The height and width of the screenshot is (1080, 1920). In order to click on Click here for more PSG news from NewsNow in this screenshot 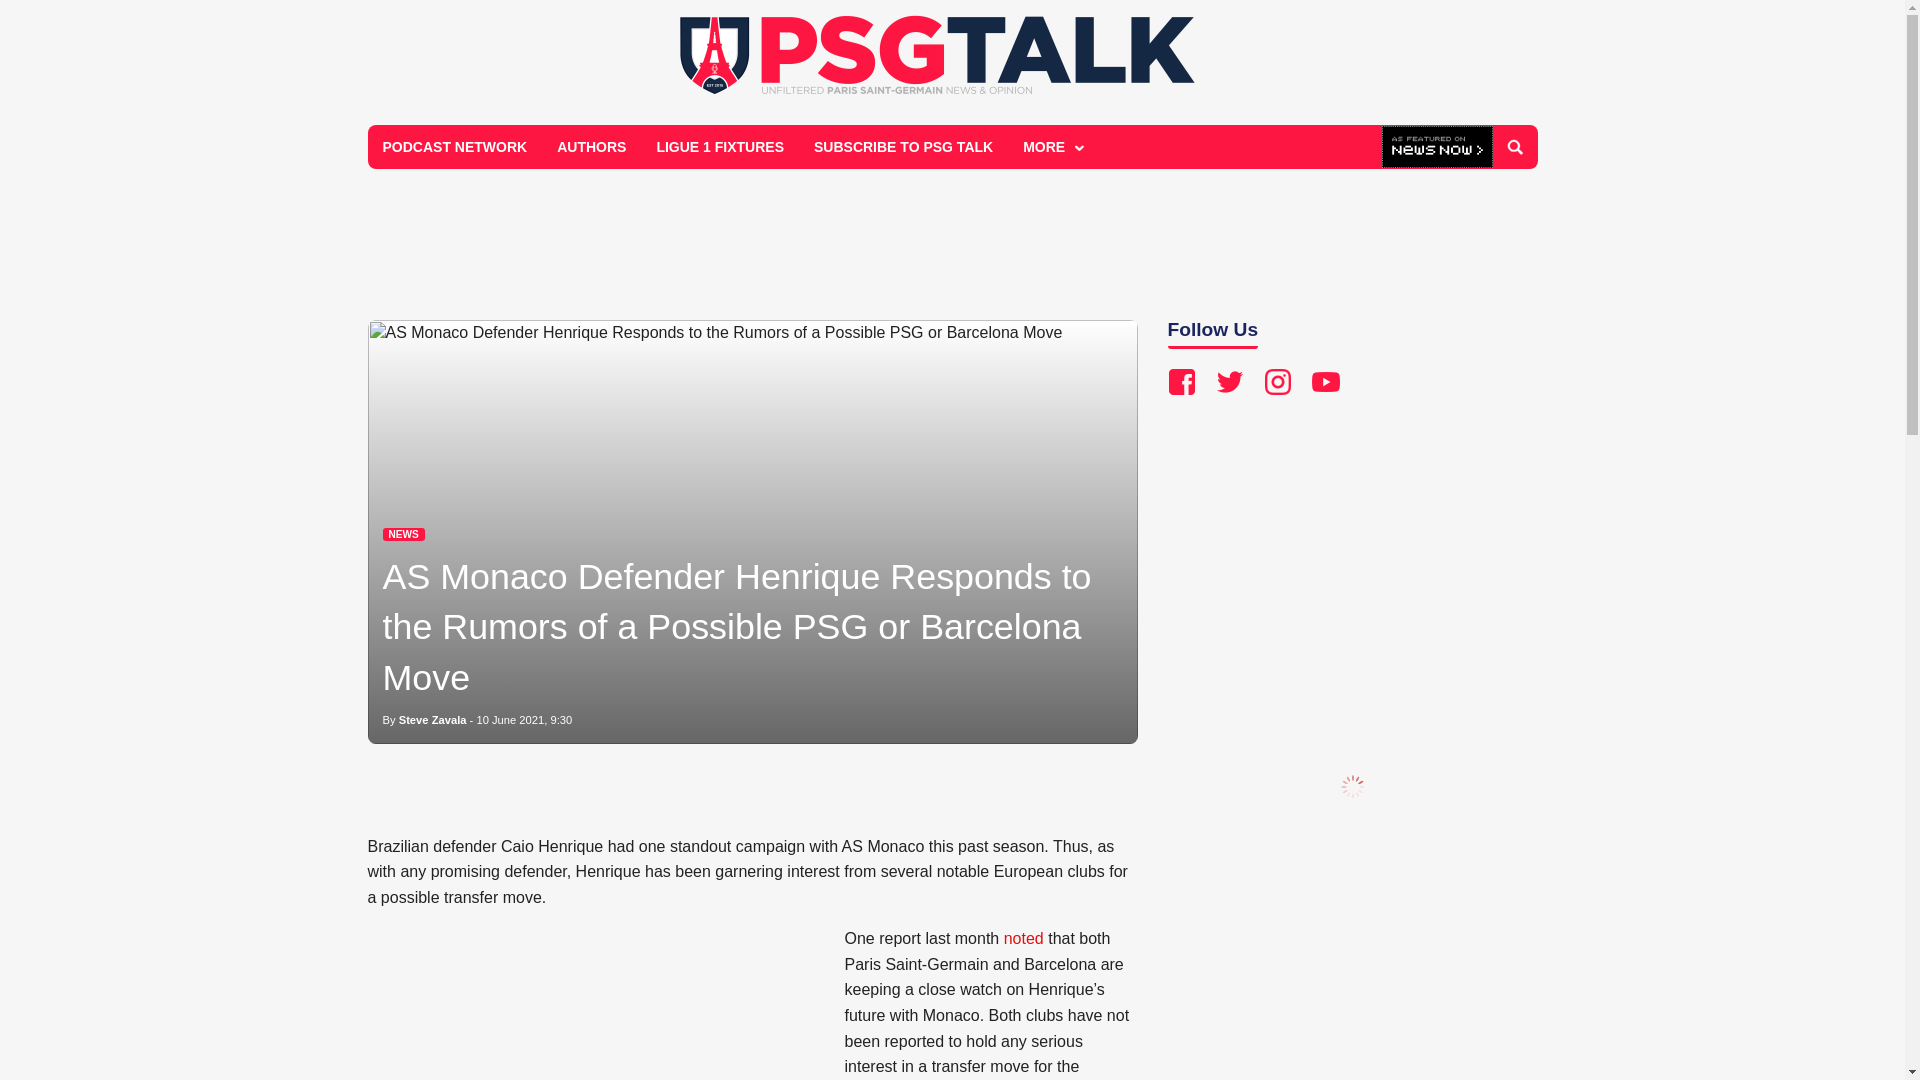, I will do `click(1438, 148)`.